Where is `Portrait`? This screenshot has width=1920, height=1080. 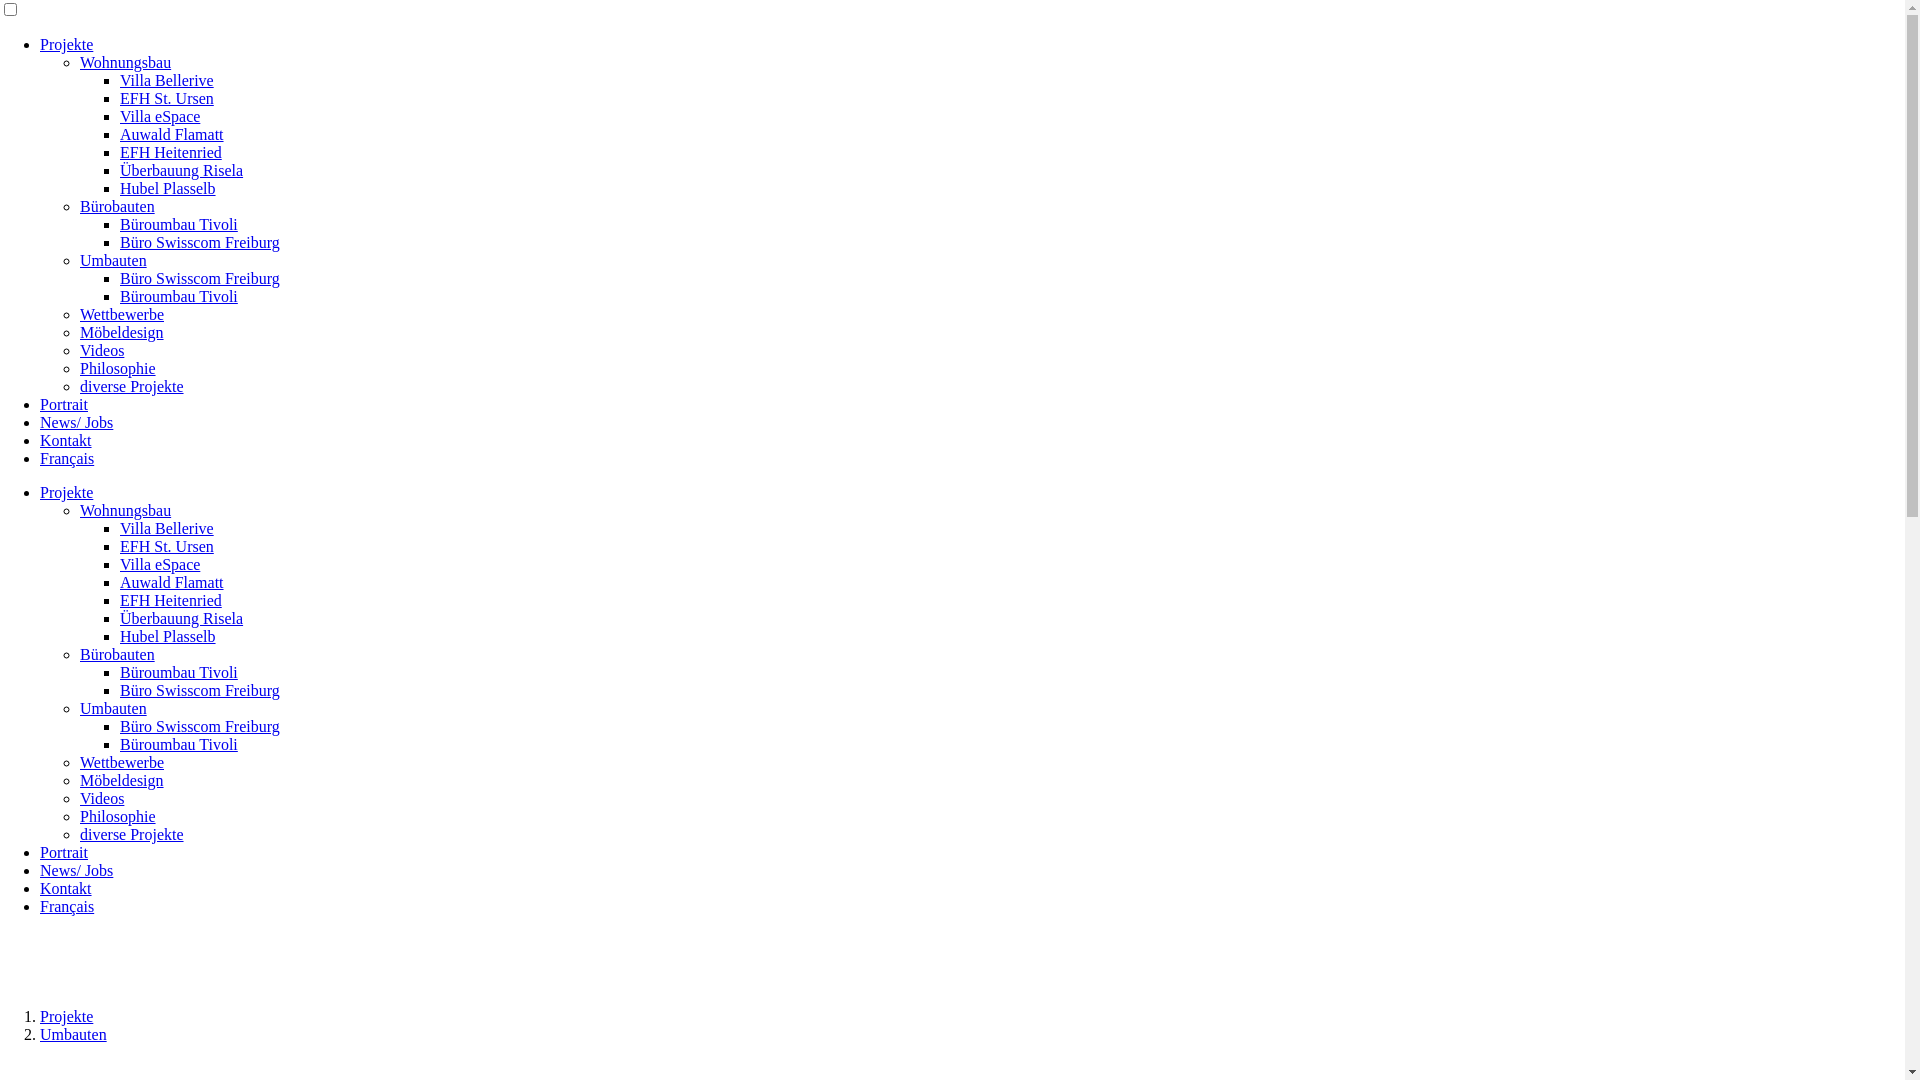
Portrait is located at coordinates (64, 852).